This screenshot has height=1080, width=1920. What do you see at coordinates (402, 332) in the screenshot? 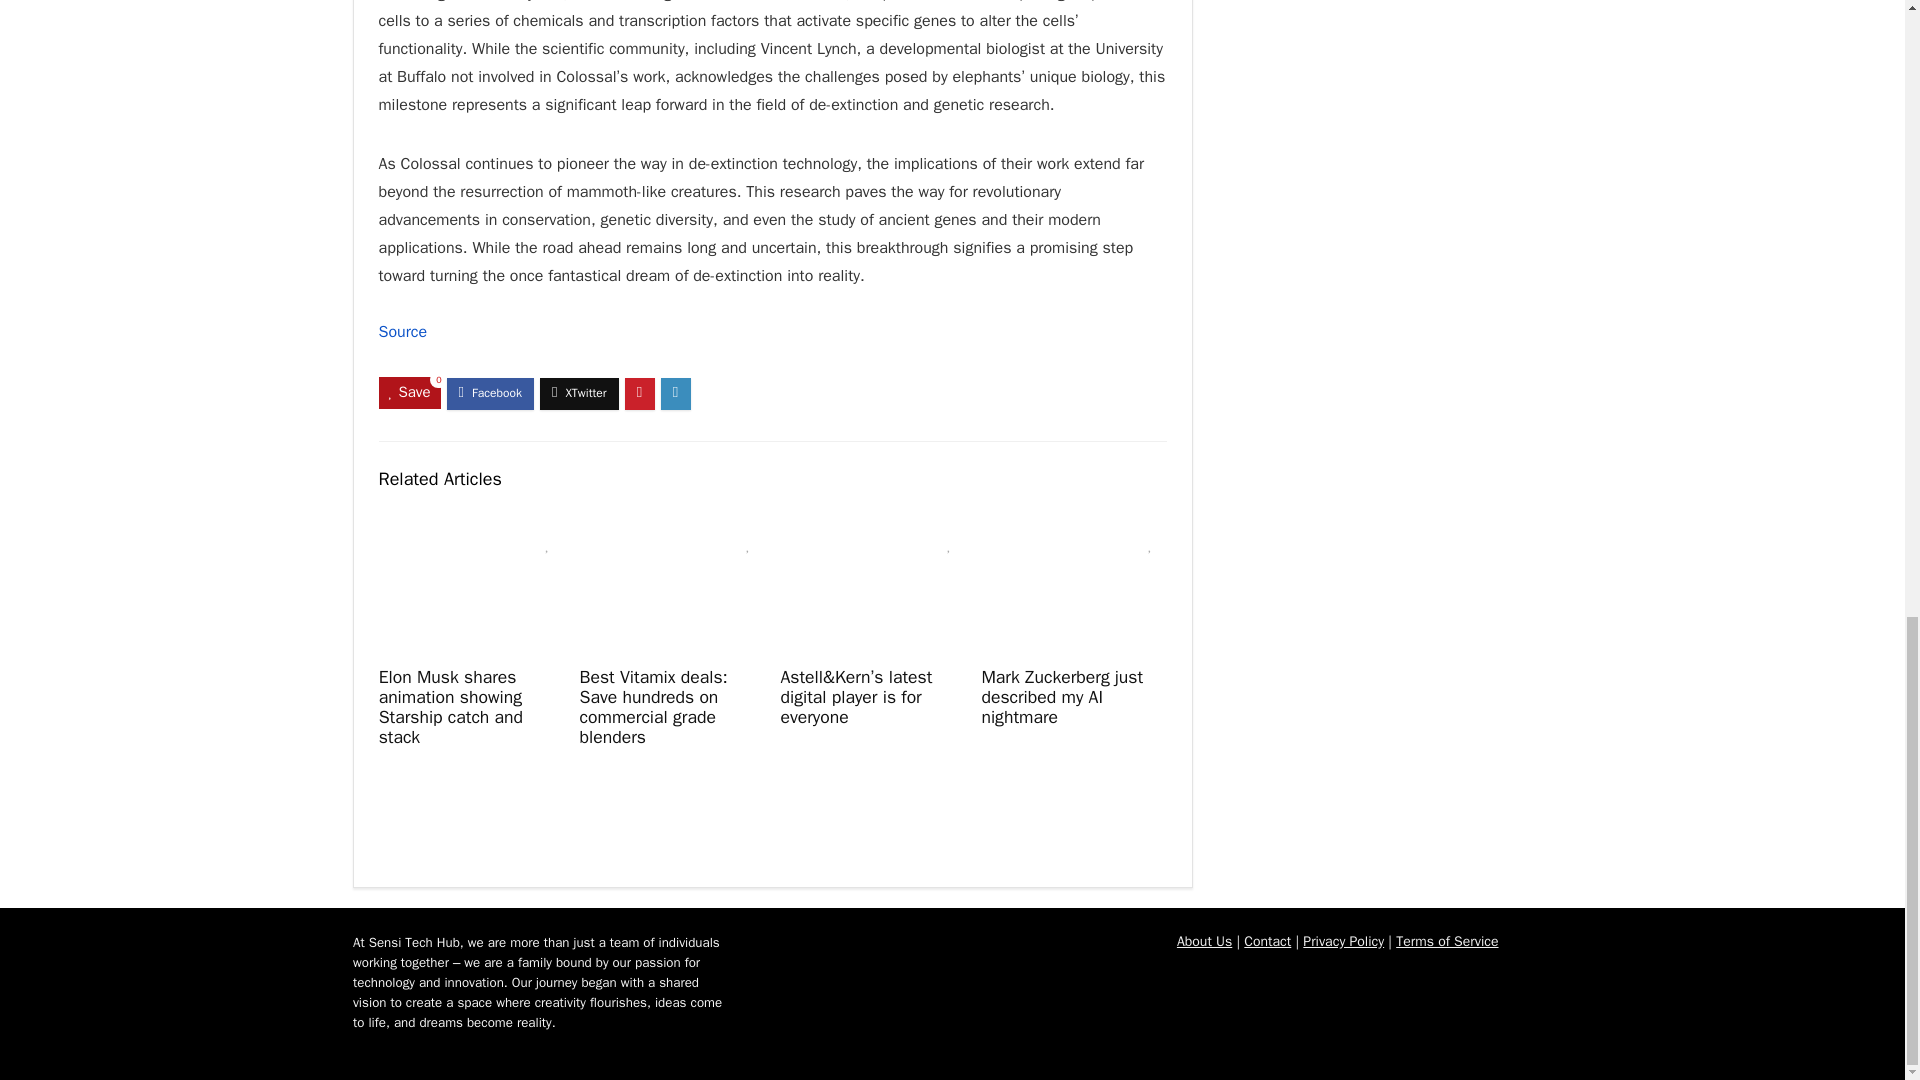
I see `Source` at bounding box center [402, 332].